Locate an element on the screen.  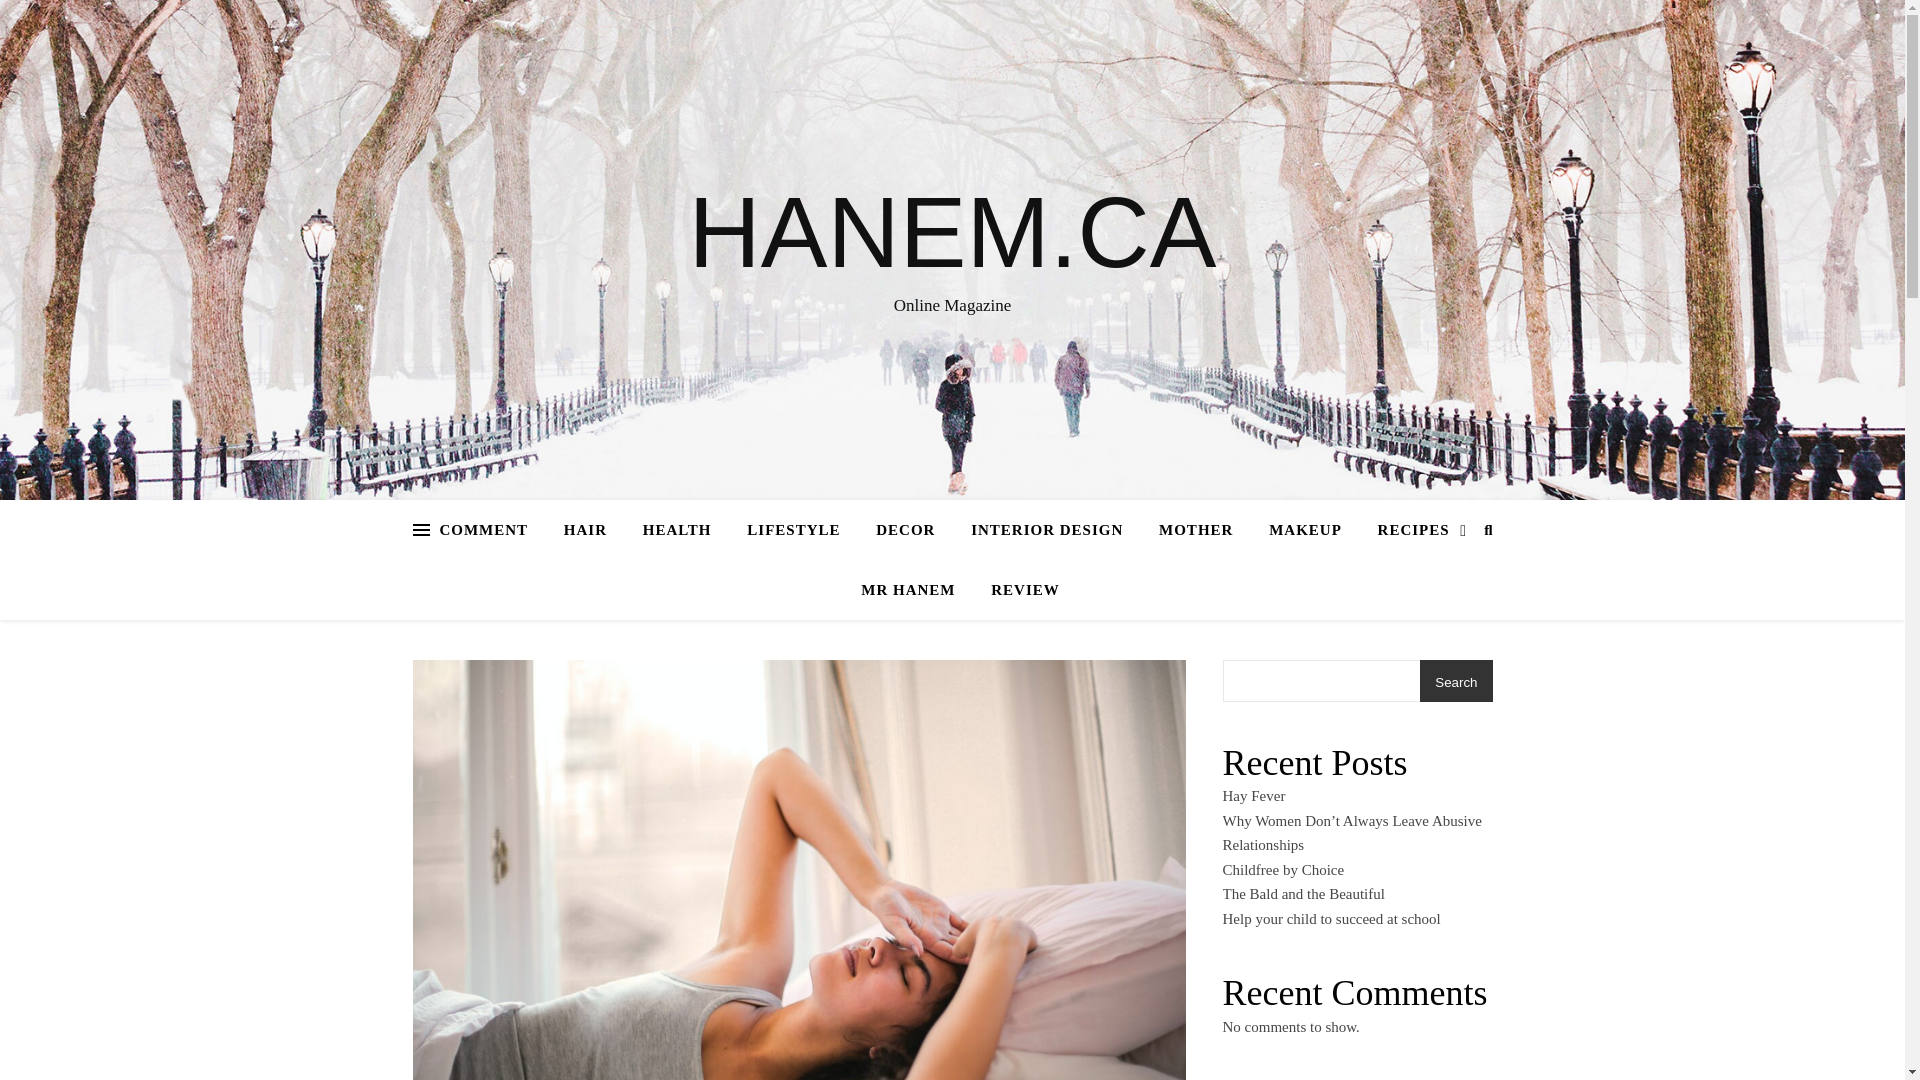
RECIPES is located at coordinates (1414, 530).